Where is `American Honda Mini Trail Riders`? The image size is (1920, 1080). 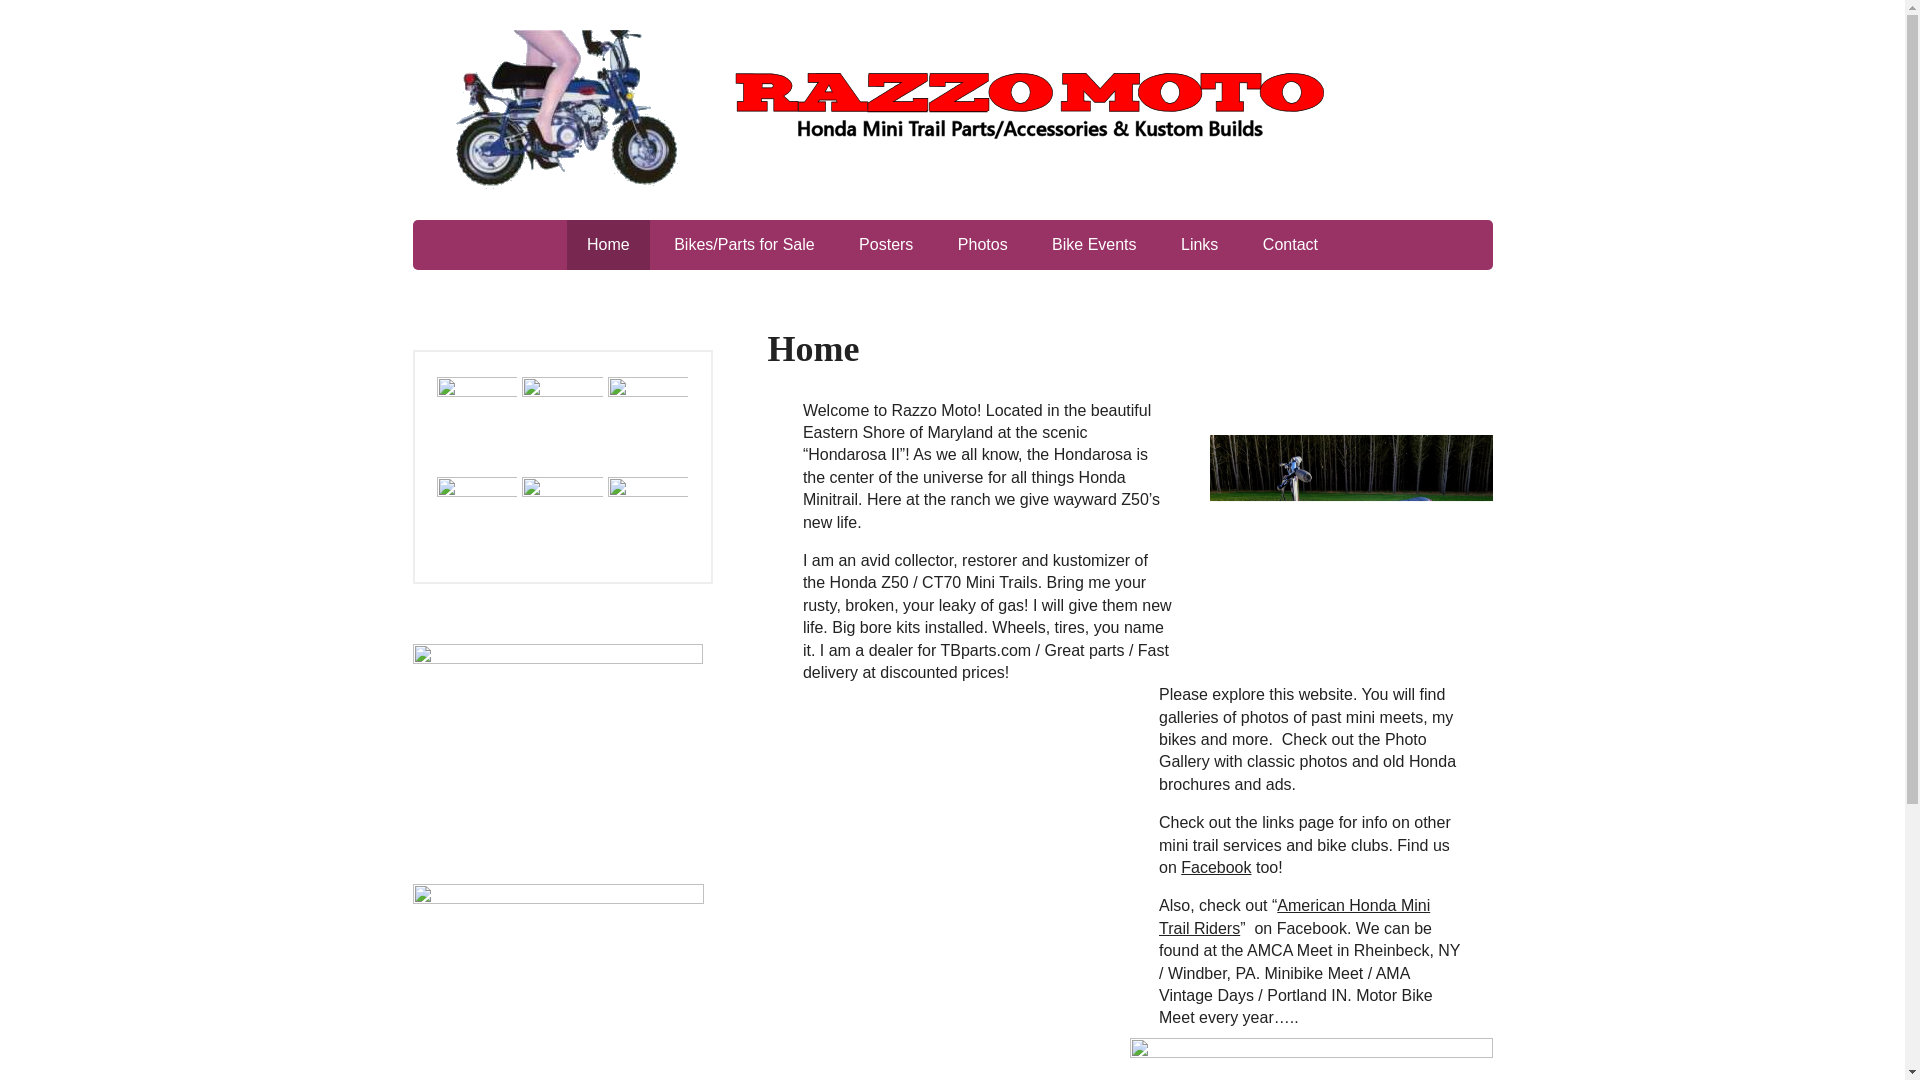
American Honda Mini Trail Riders is located at coordinates (1294, 916).